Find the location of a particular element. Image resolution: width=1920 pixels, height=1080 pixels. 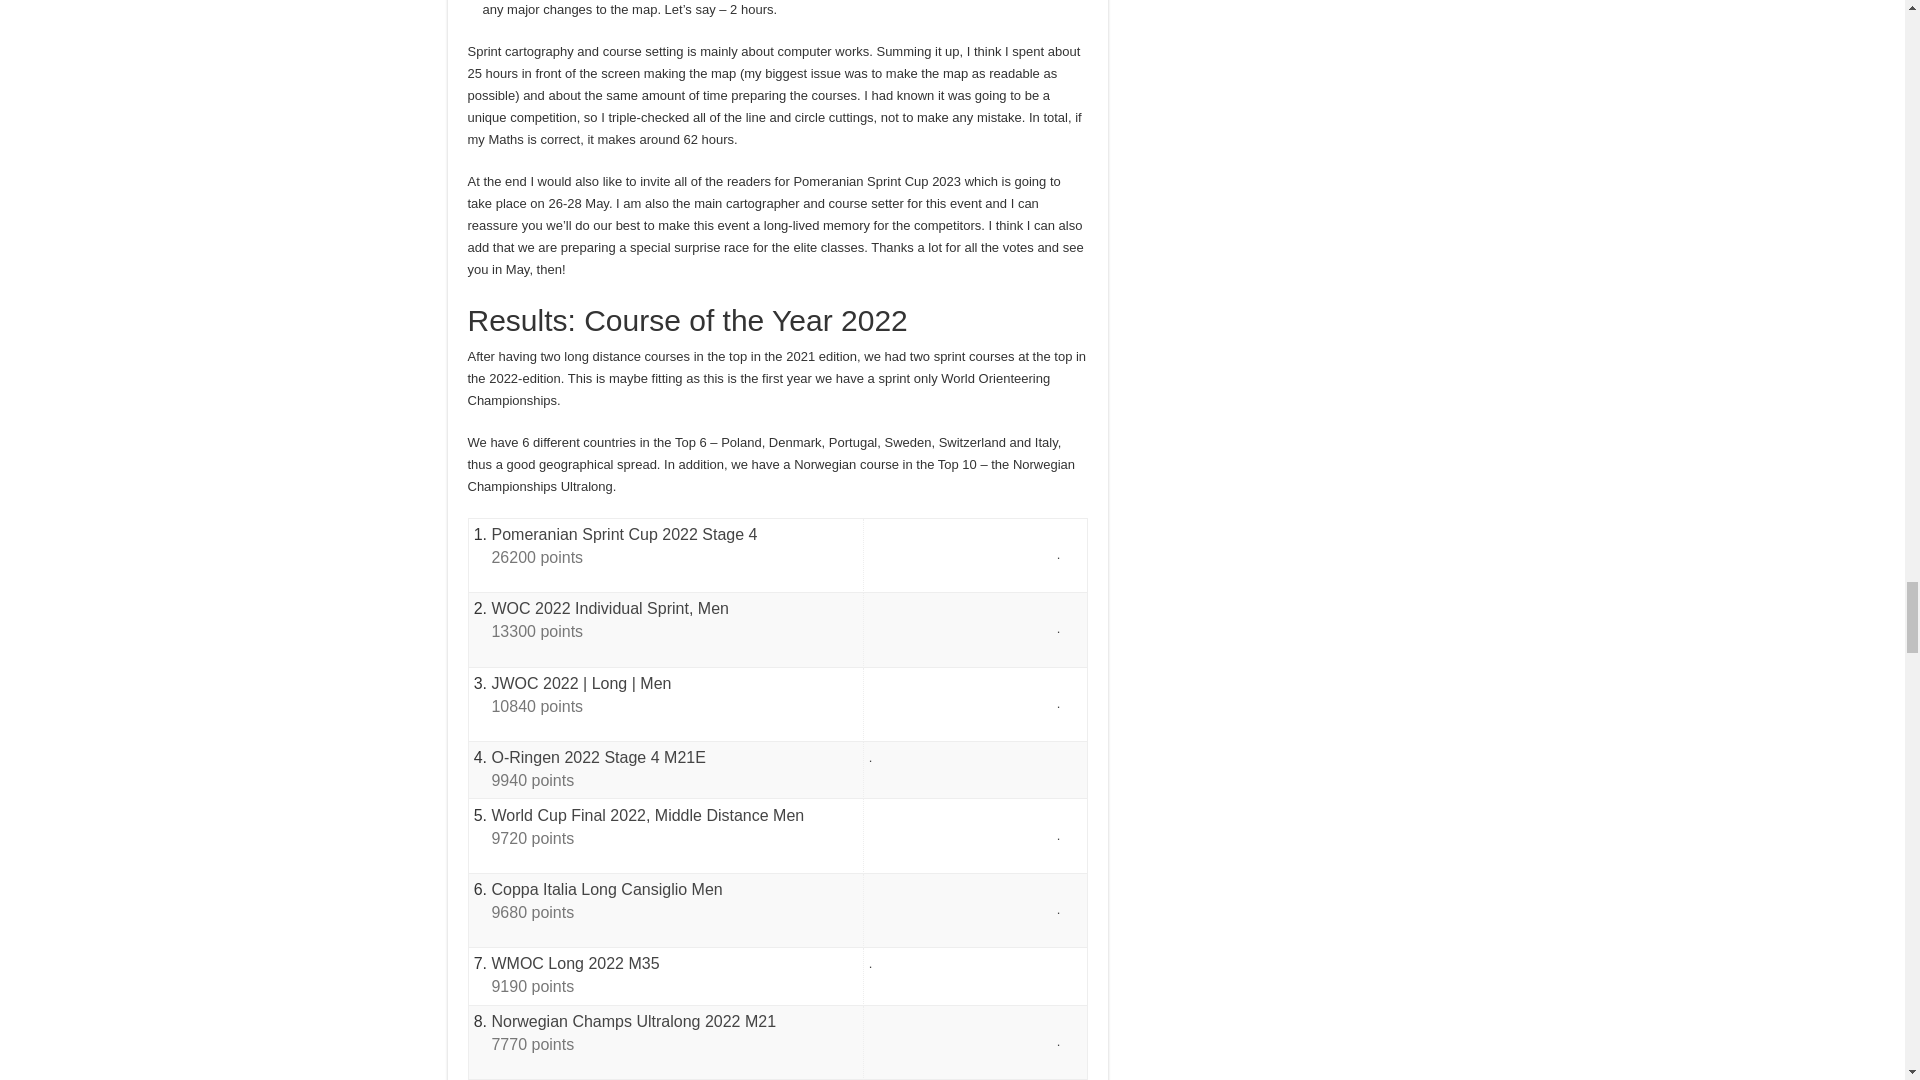

Pomeranian Sprint Cup 2022 Stage 4 is located at coordinates (624, 534).